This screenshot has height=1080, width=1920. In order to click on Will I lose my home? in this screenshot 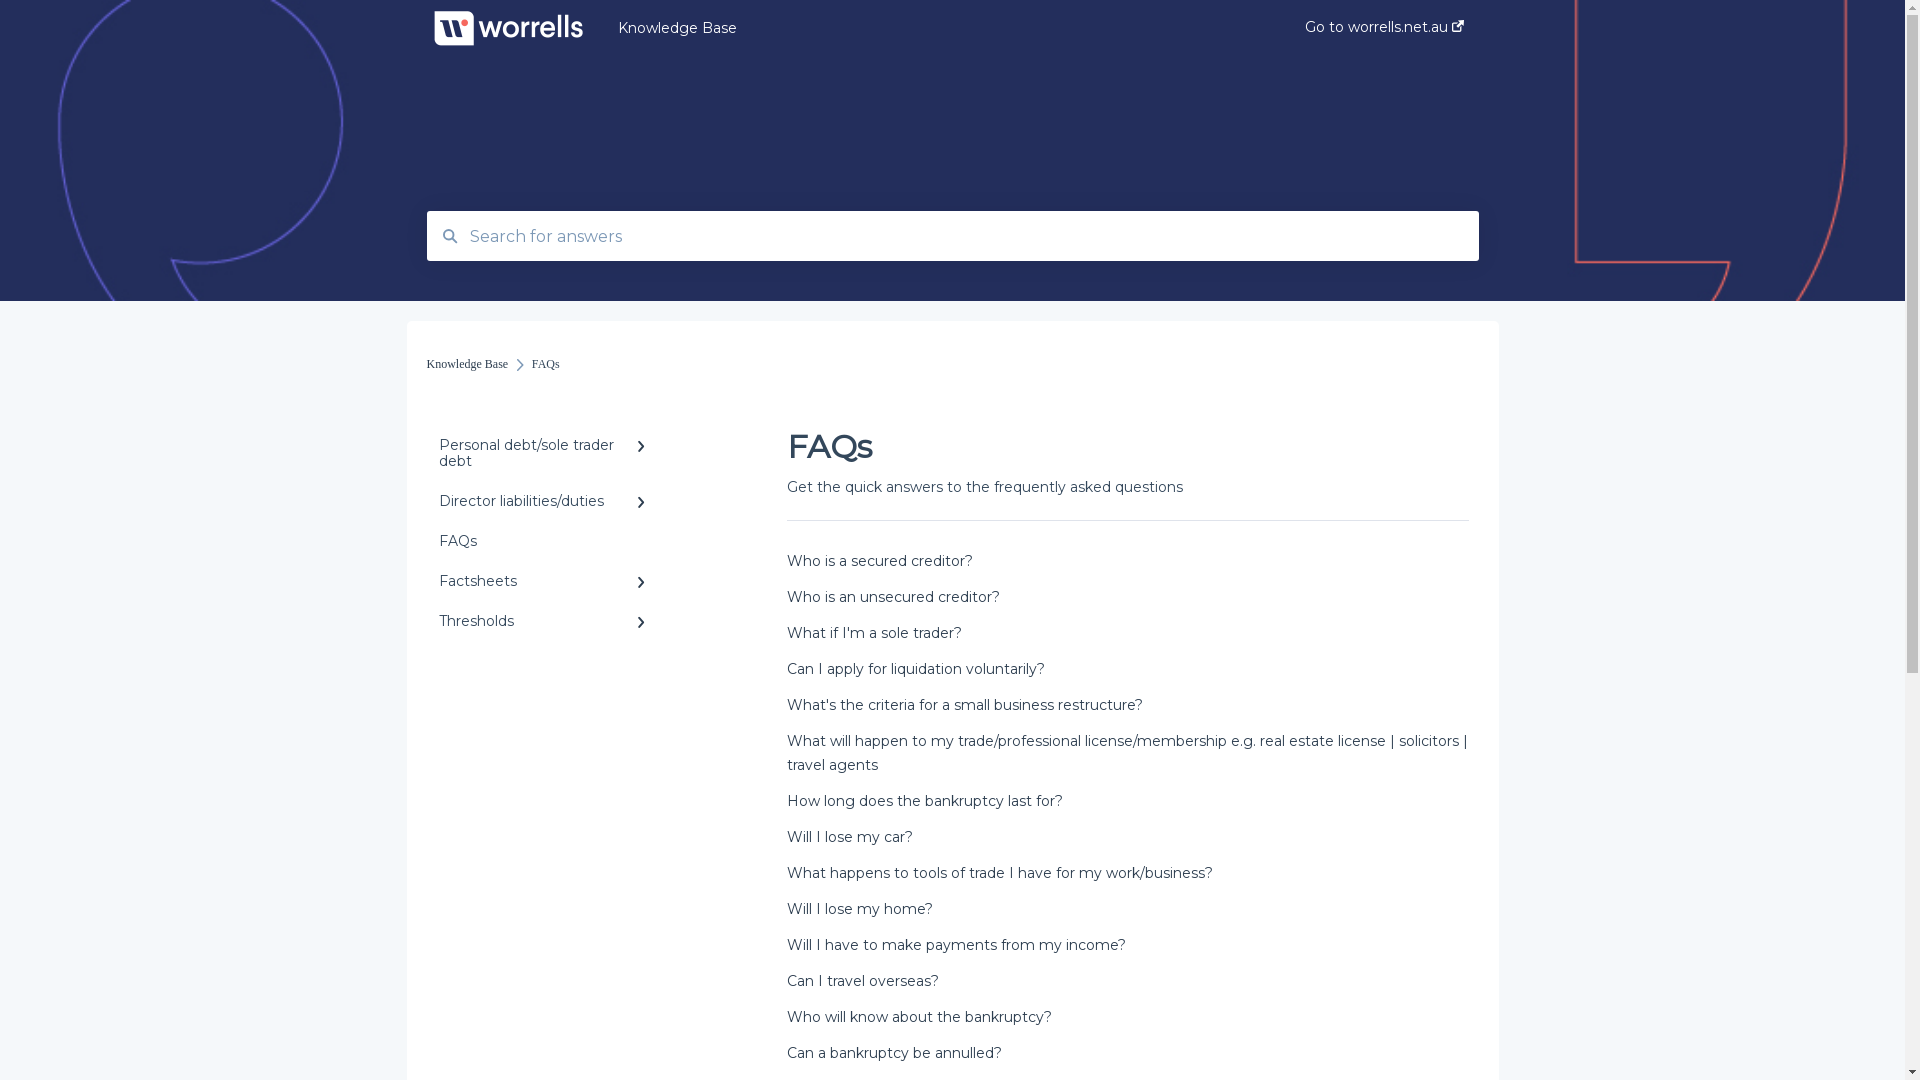, I will do `click(860, 909)`.